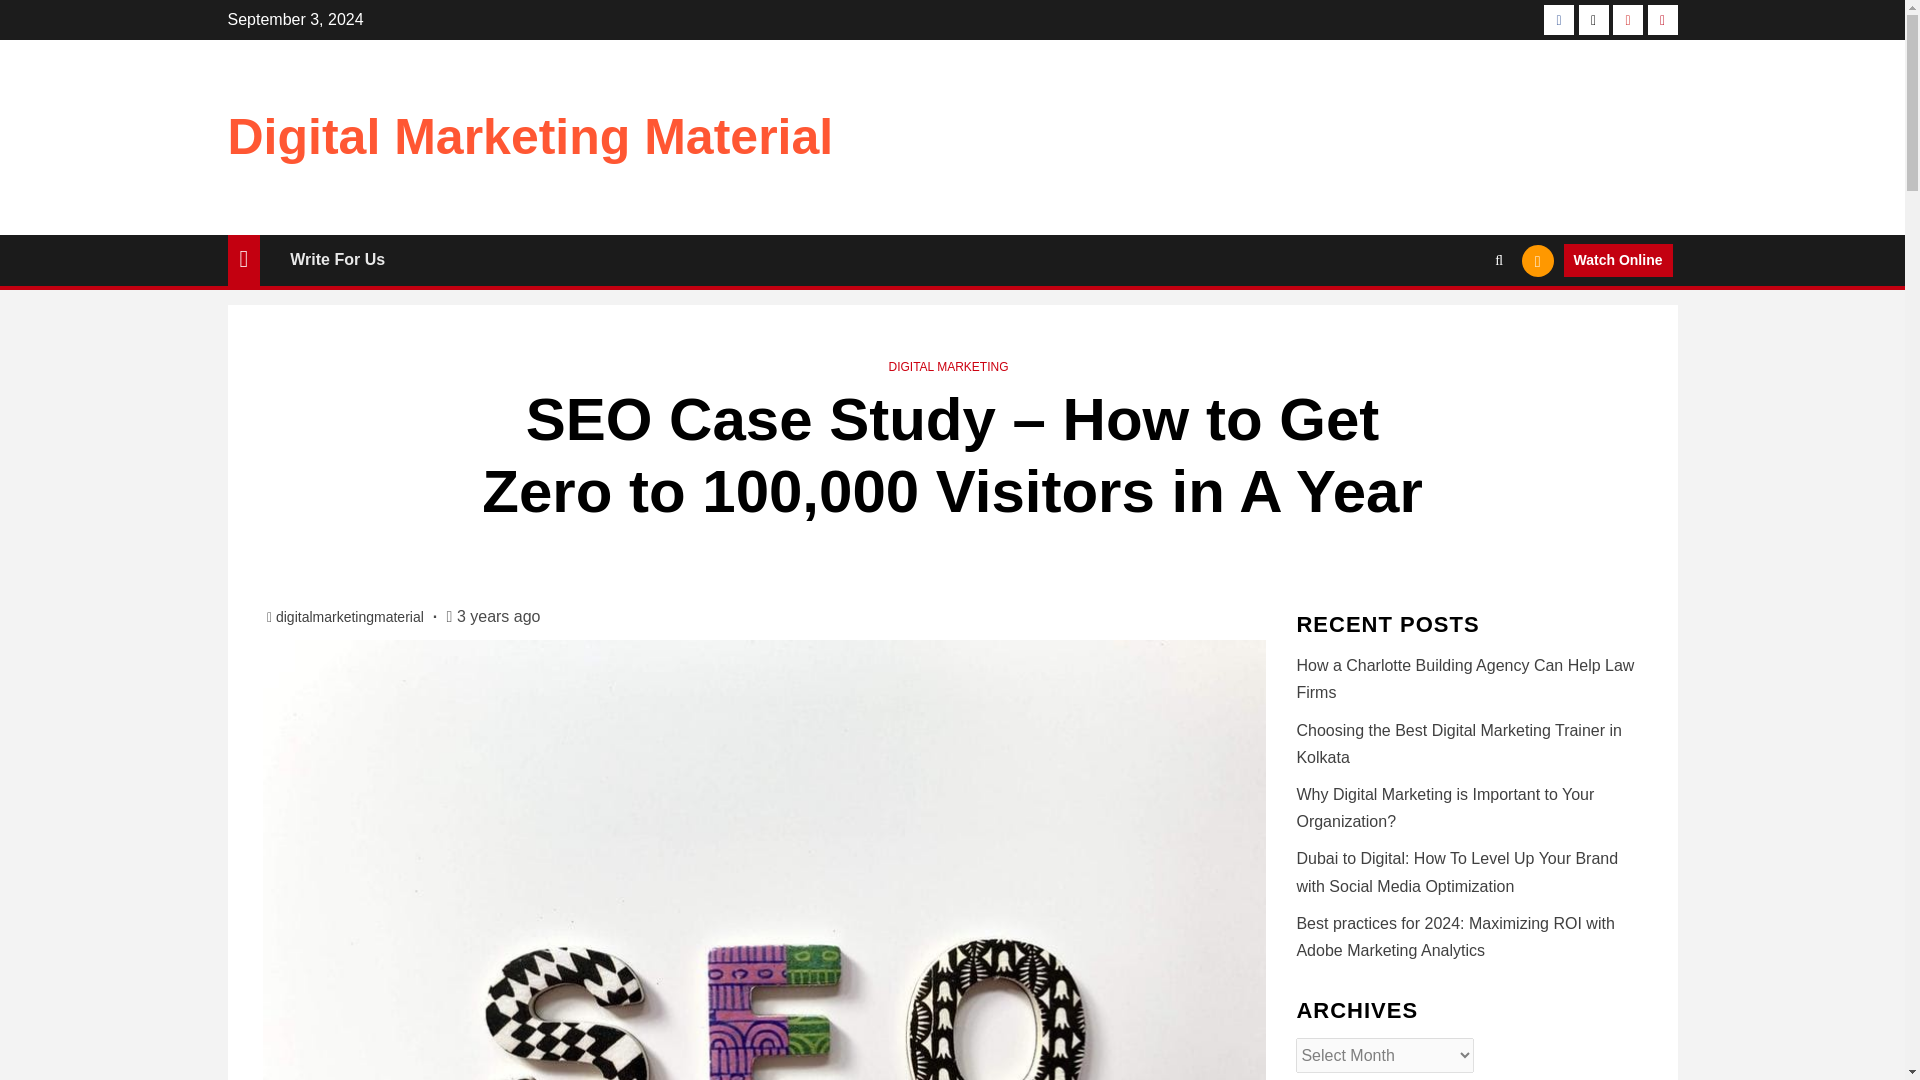 The height and width of the screenshot is (1080, 1920). I want to click on Facebook, so click(1558, 20).